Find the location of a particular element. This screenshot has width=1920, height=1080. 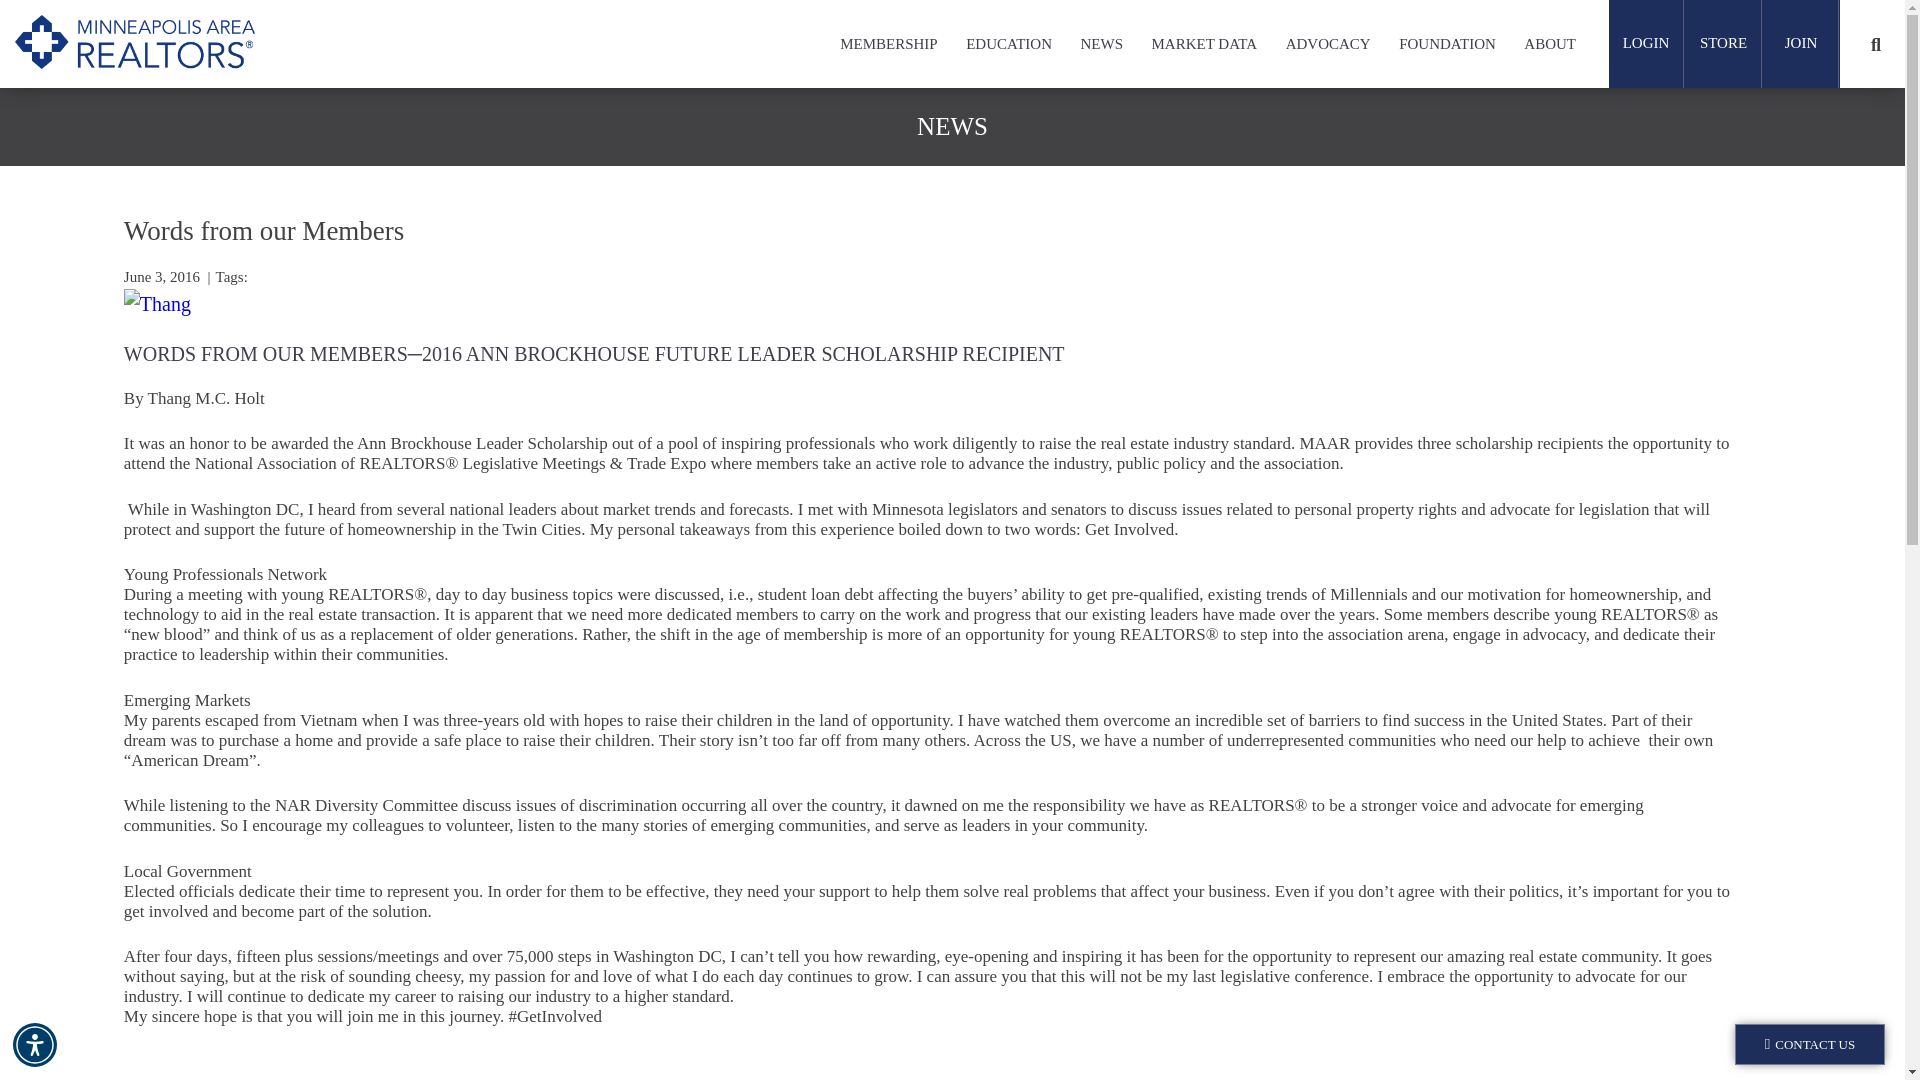

FOUNDATION is located at coordinates (1447, 43).